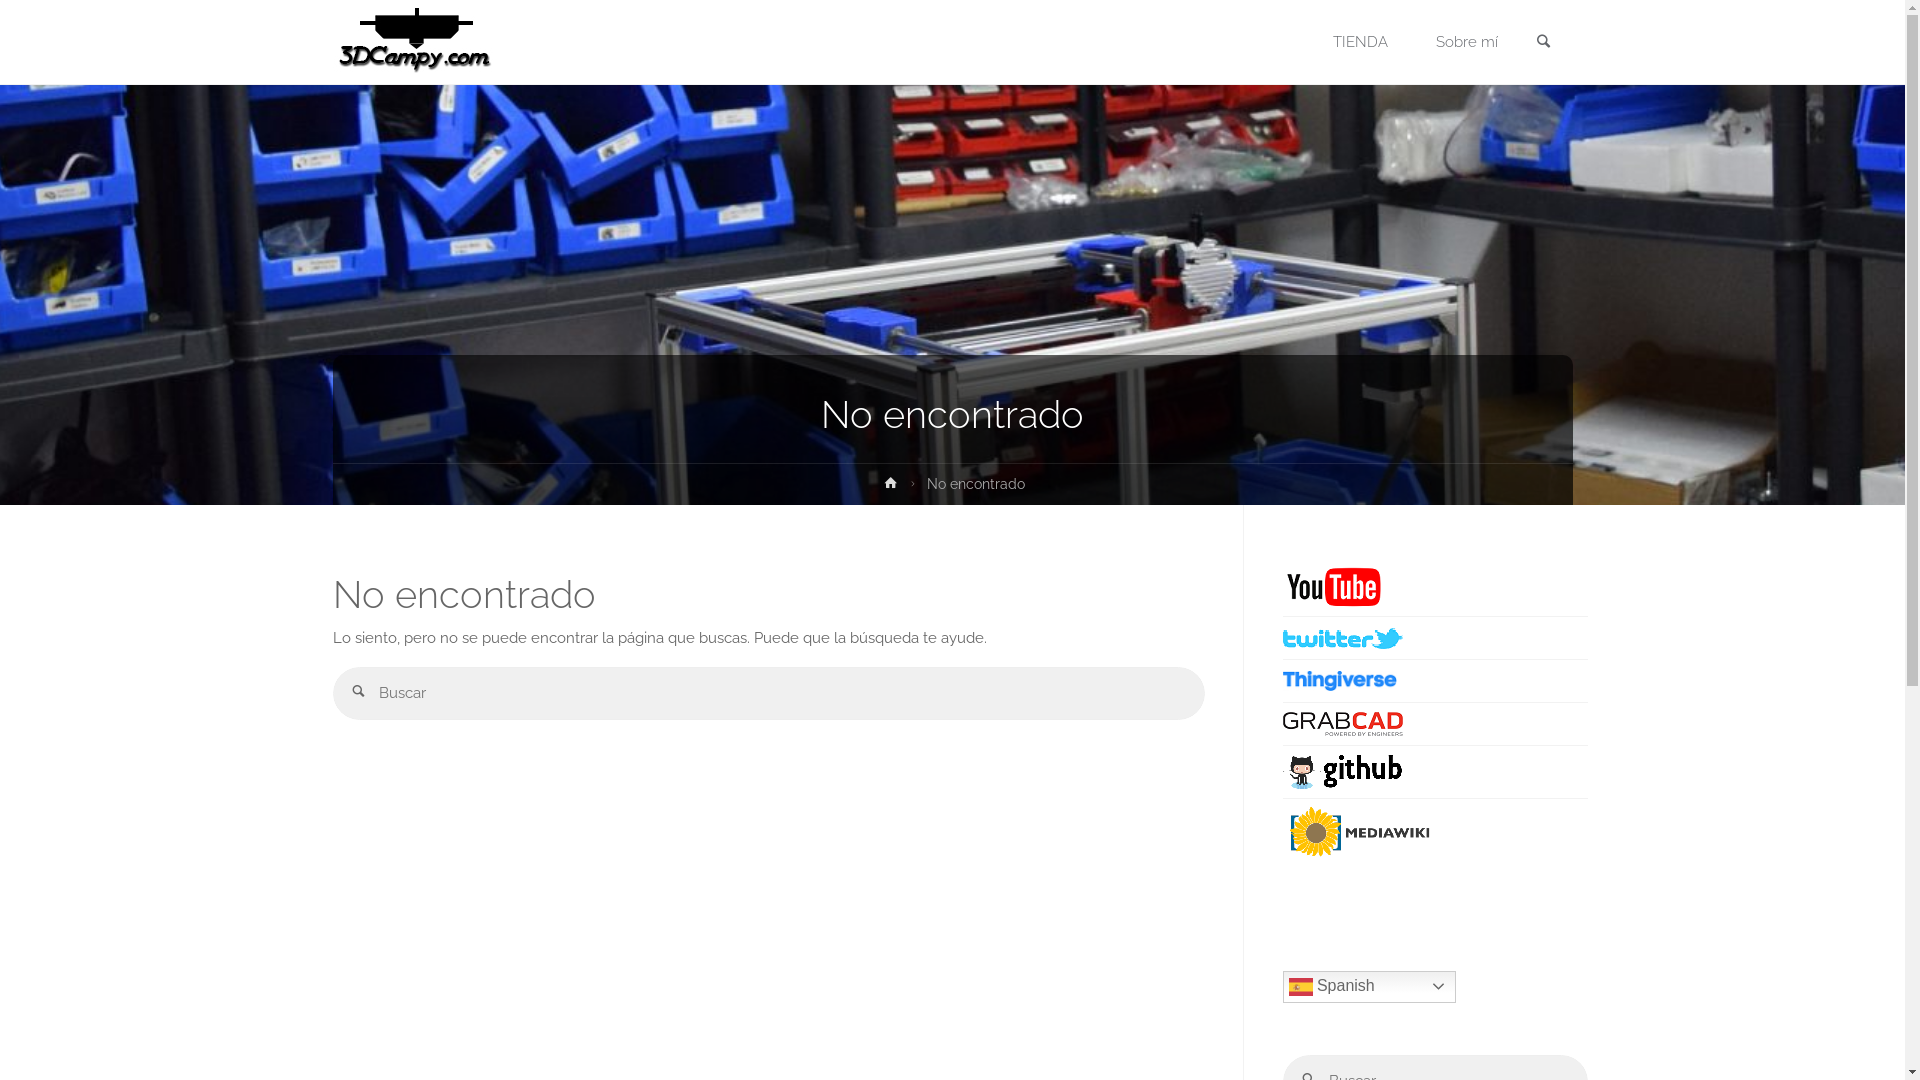 This screenshot has height=1080, width=1920. I want to click on TIENDA, so click(1360, 42).